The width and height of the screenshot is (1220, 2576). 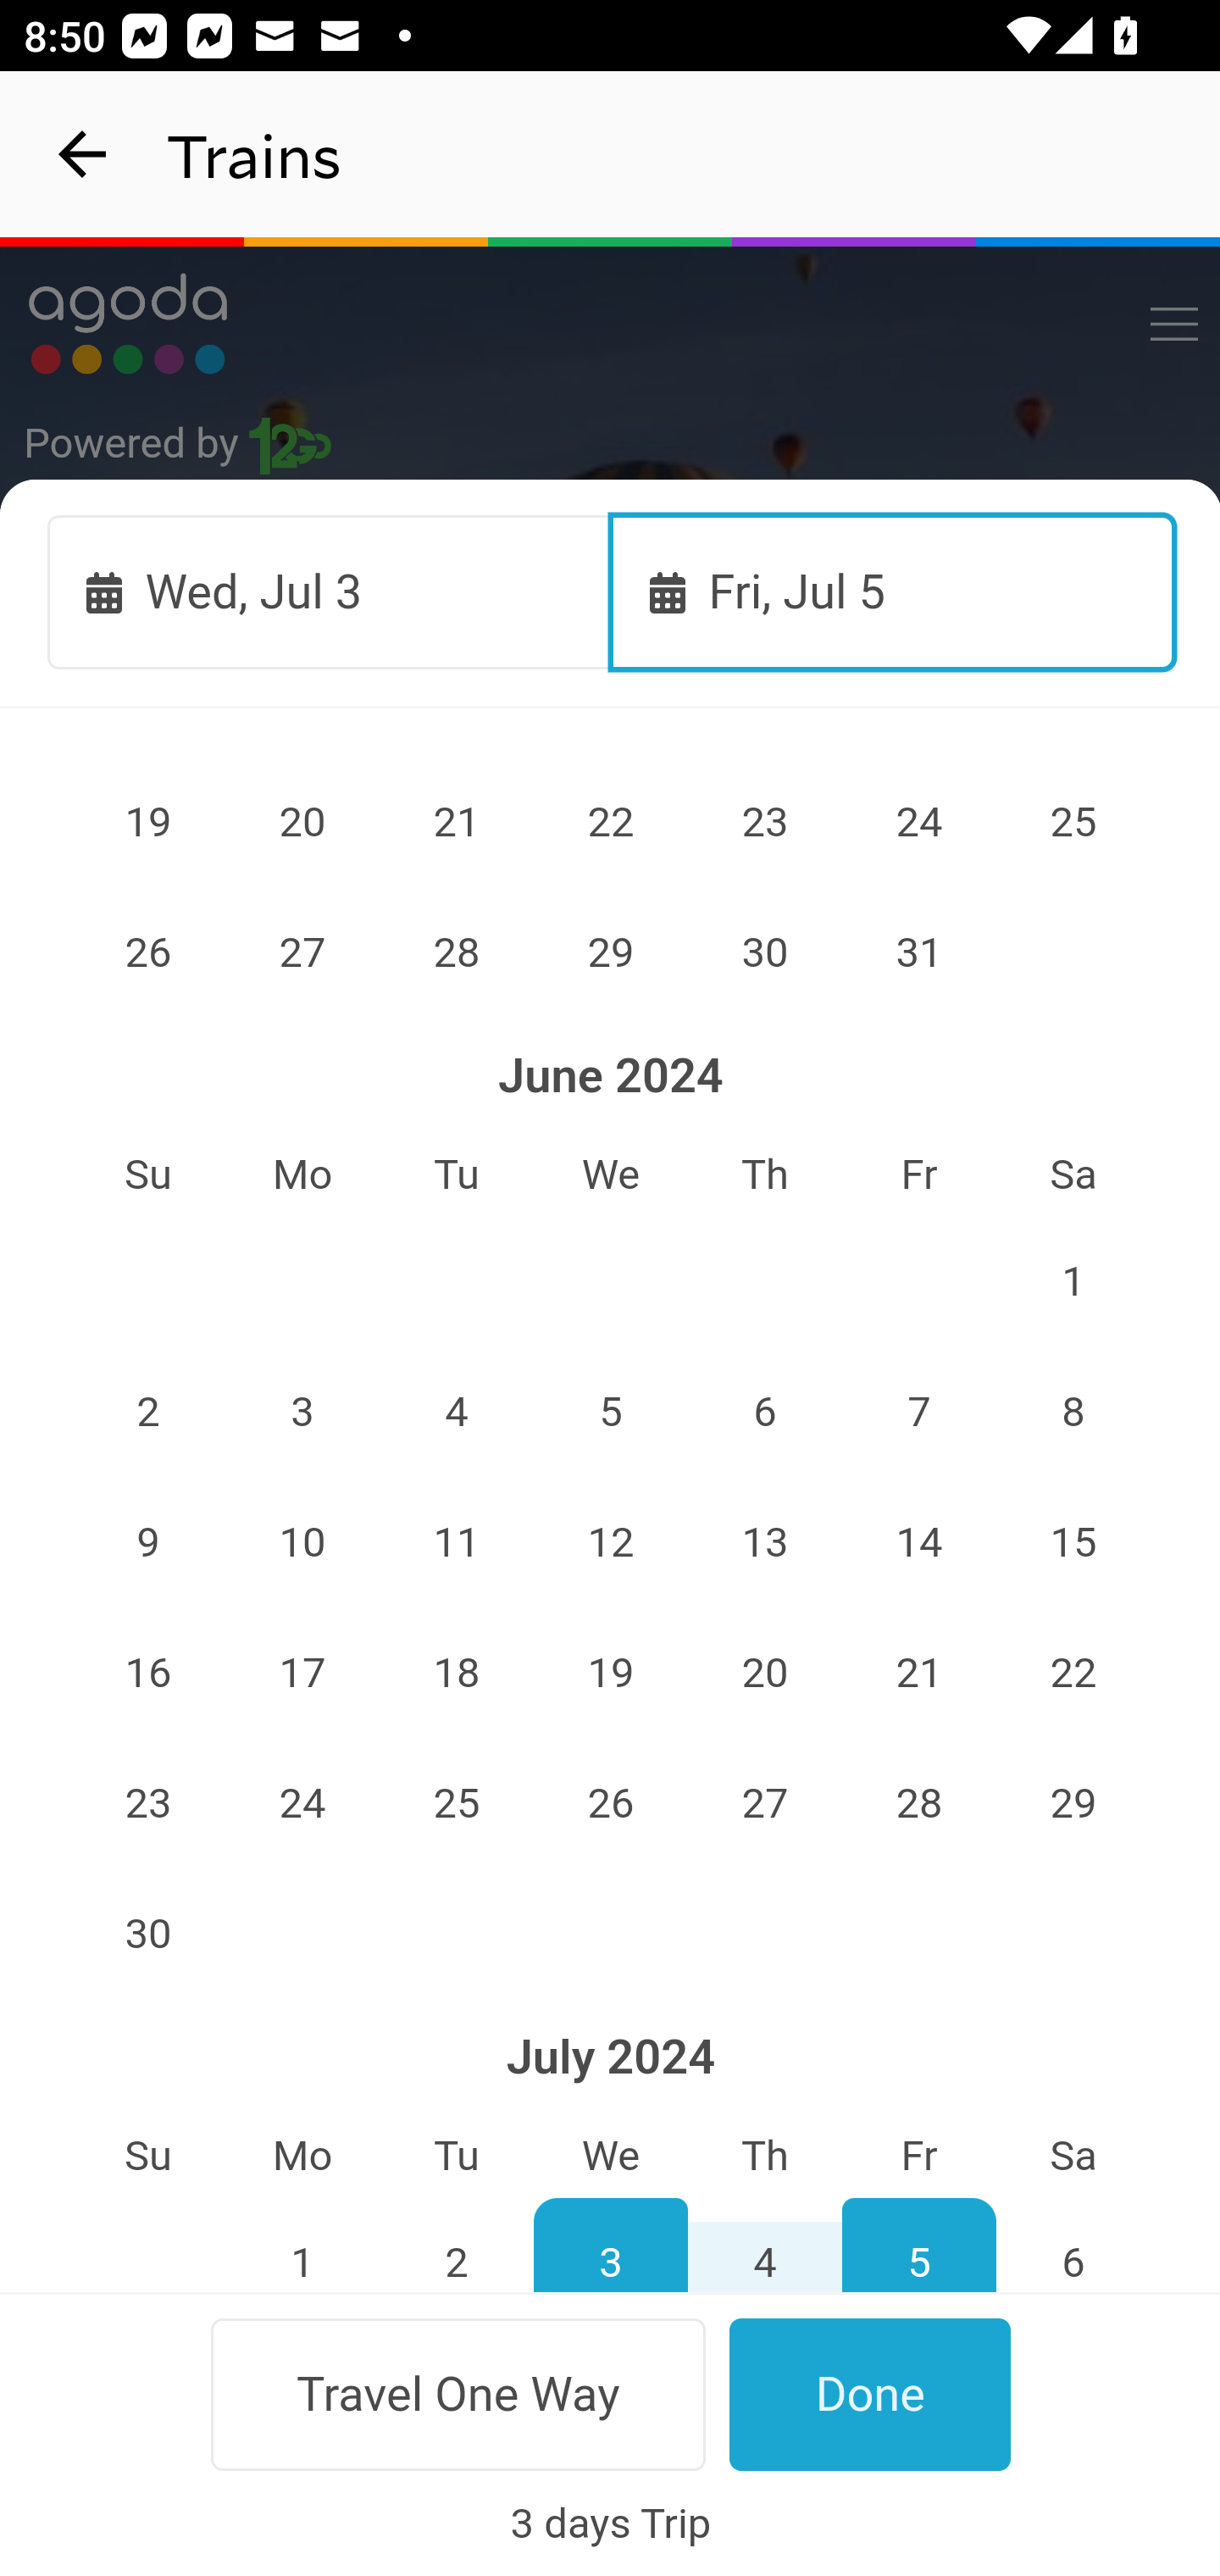 I want to click on 20, so click(x=764, y=1673).